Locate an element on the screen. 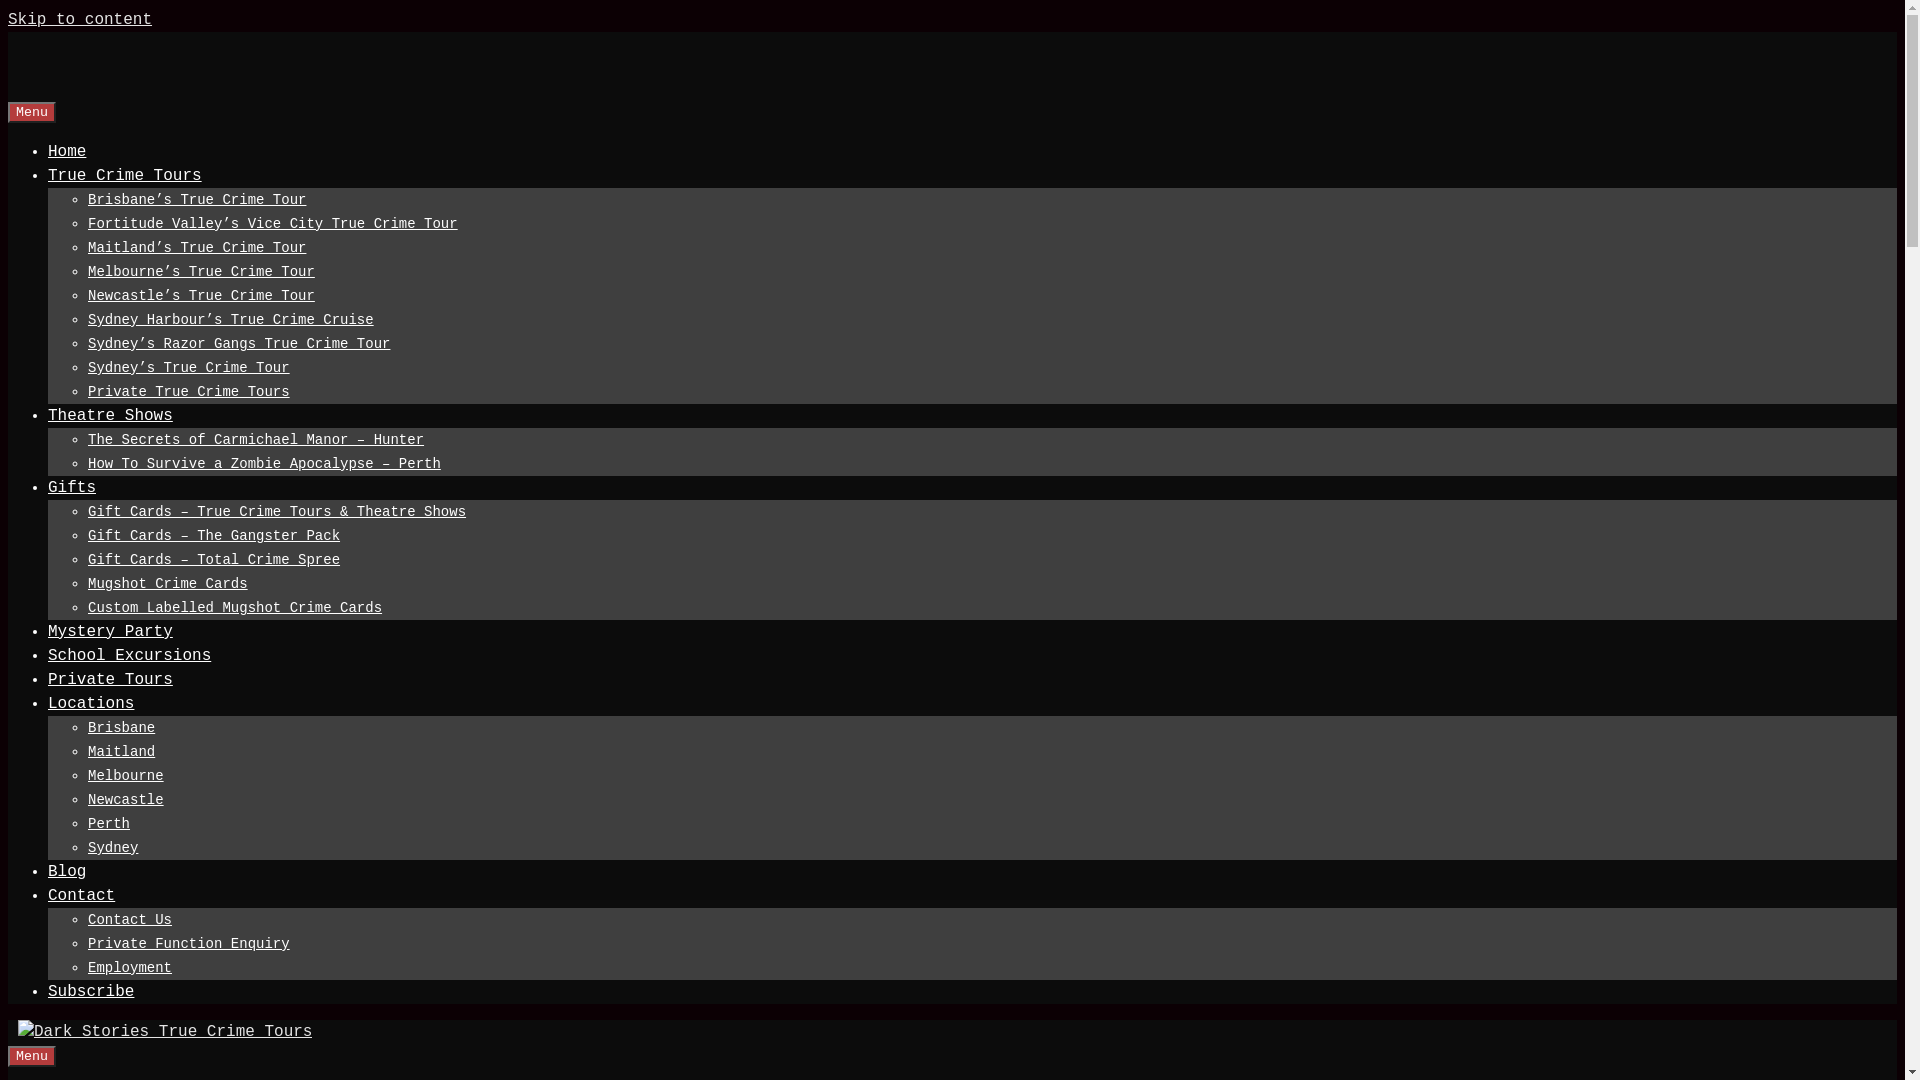 The height and width of the screenshot is (1080, 1920). Mystery Party is located at coordinates (868, 30).